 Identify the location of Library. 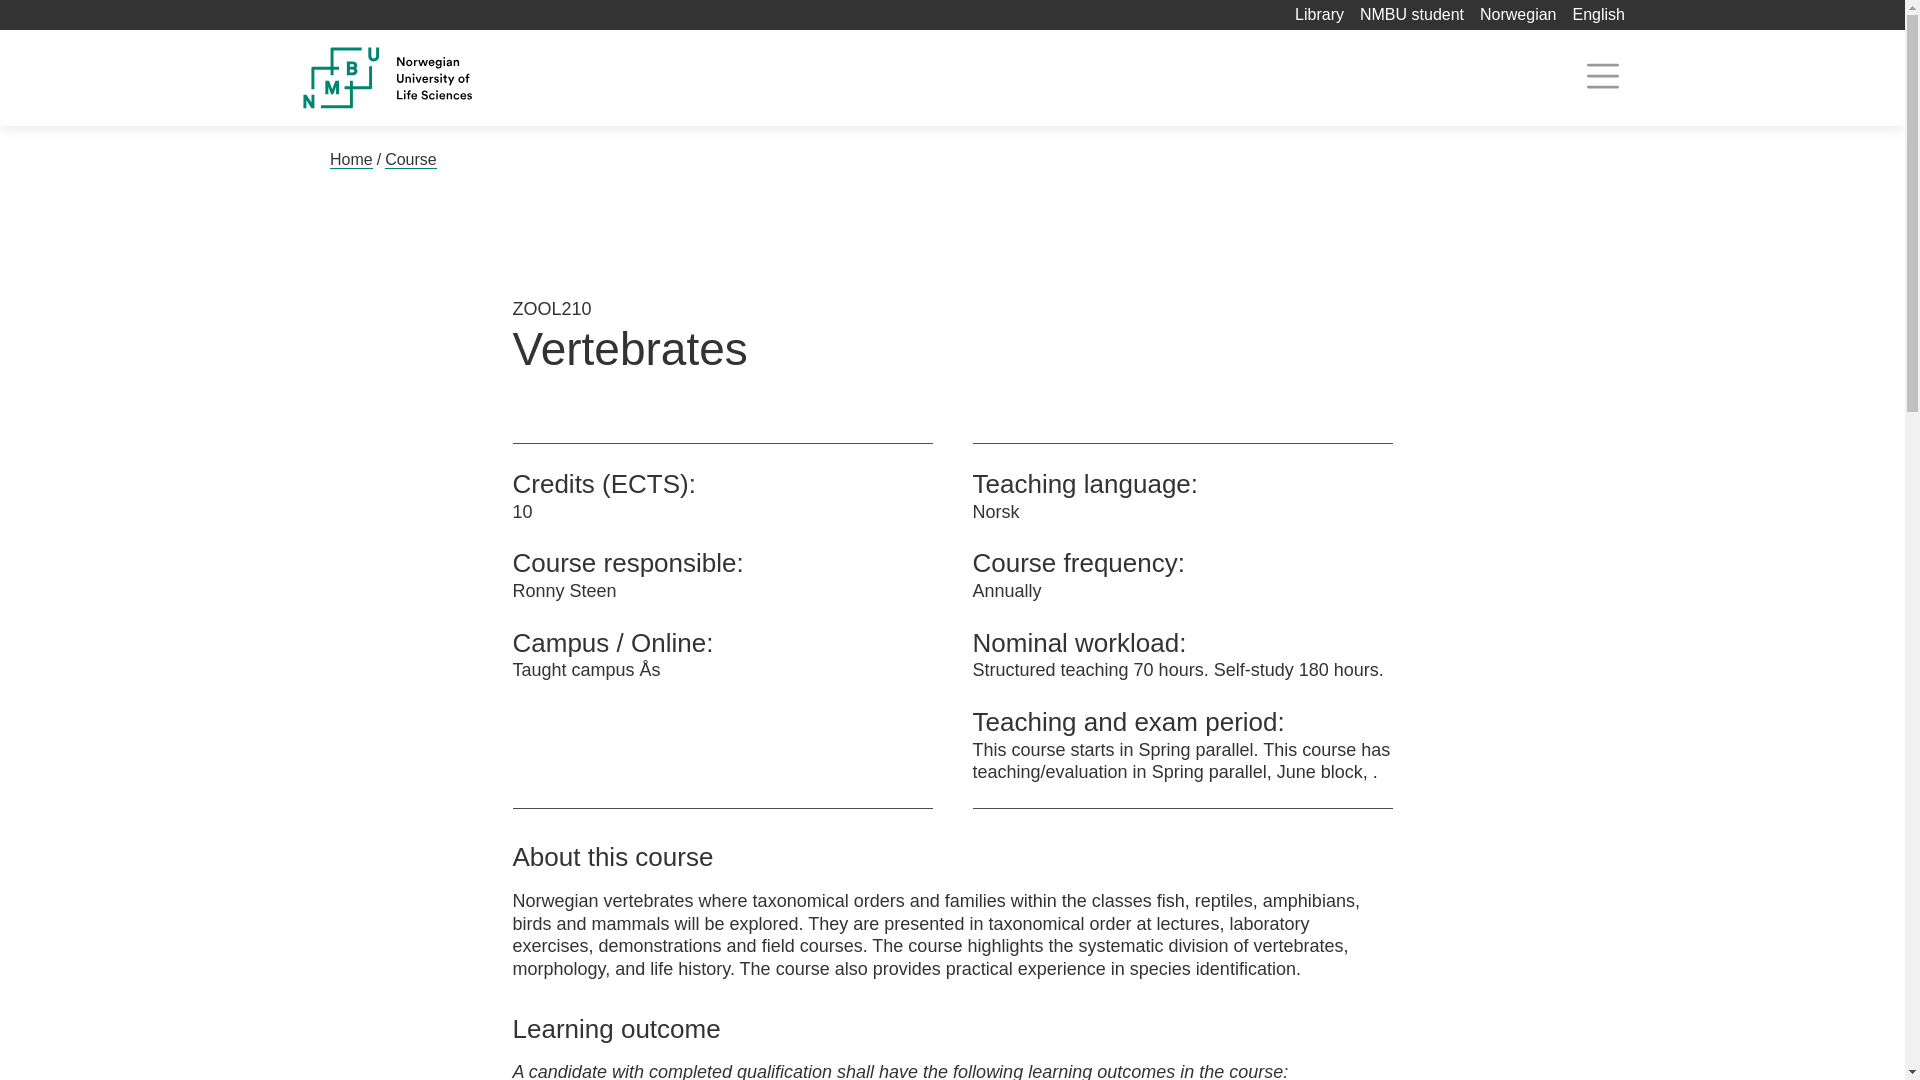
(1319, 14).